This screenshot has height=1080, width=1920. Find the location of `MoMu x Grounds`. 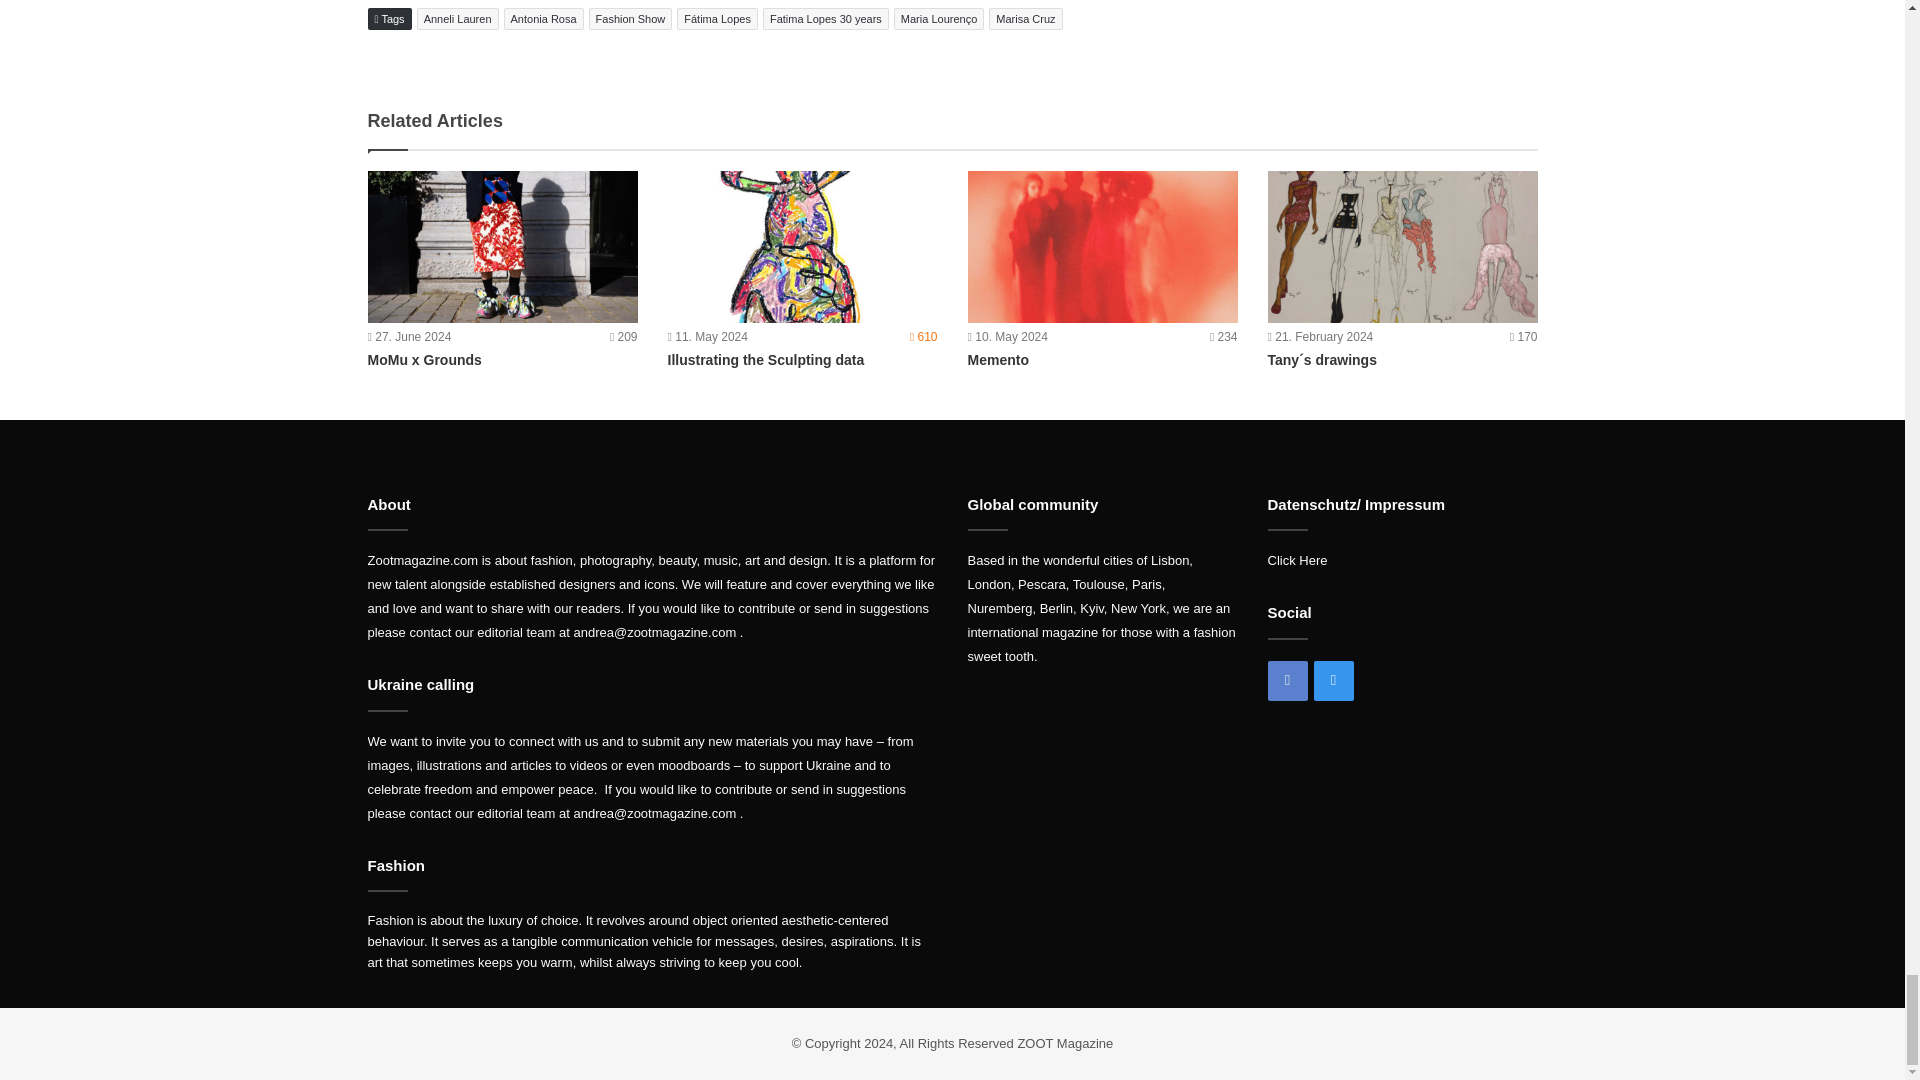

MoMu x Grounds is located at coordinates (424, 360).